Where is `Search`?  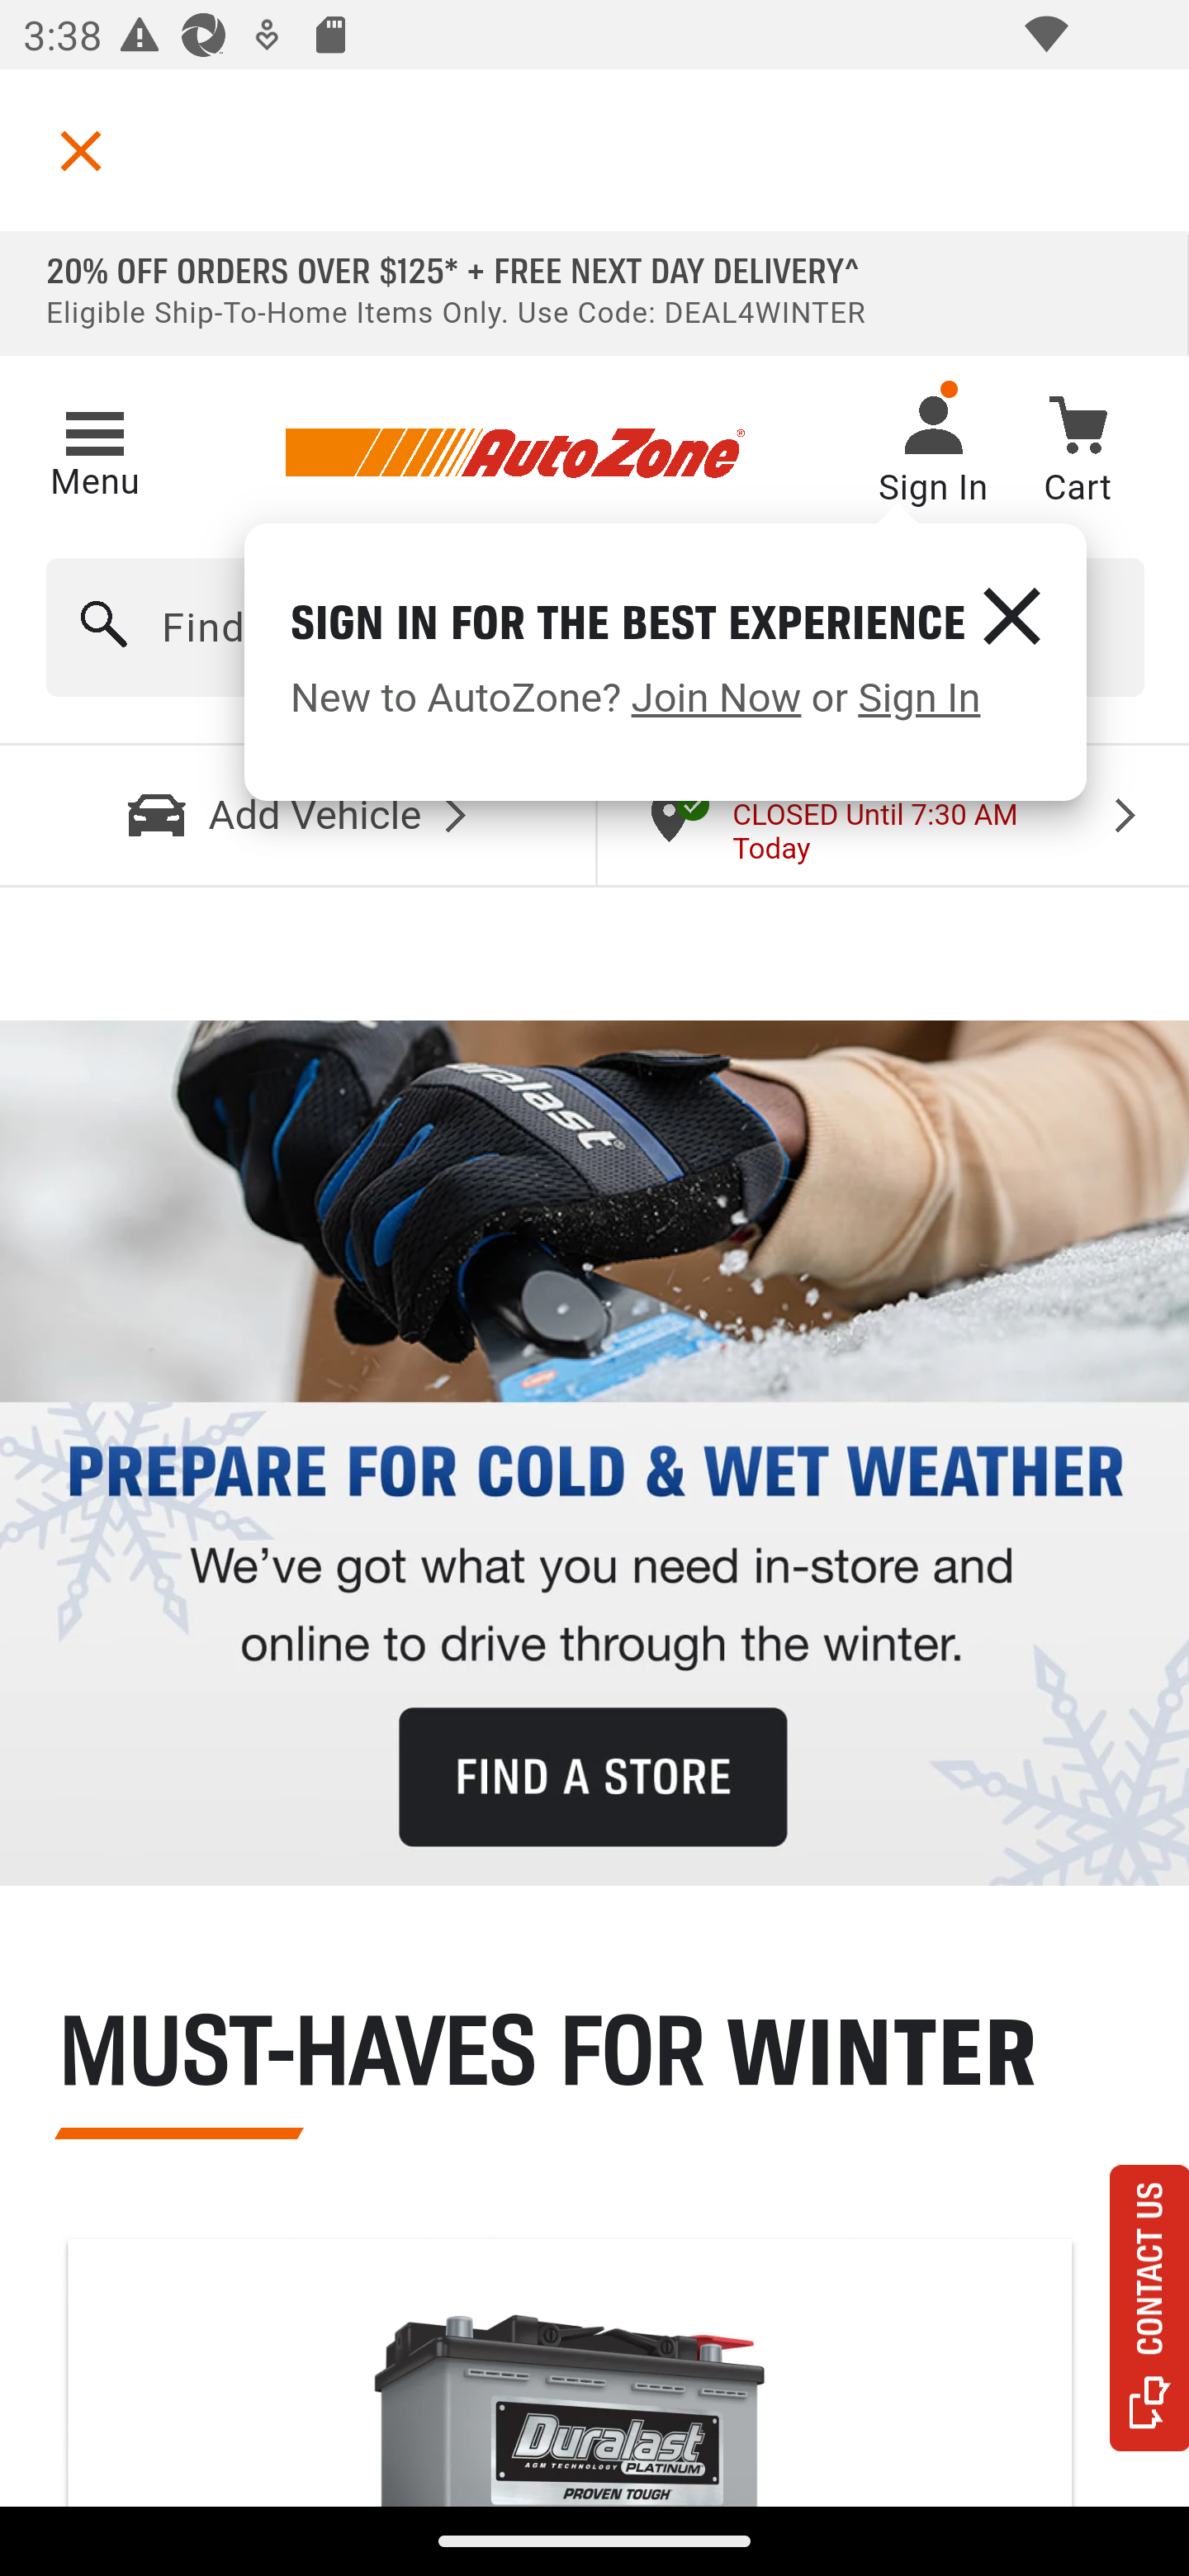
Search is located at coordinates (105, 628).